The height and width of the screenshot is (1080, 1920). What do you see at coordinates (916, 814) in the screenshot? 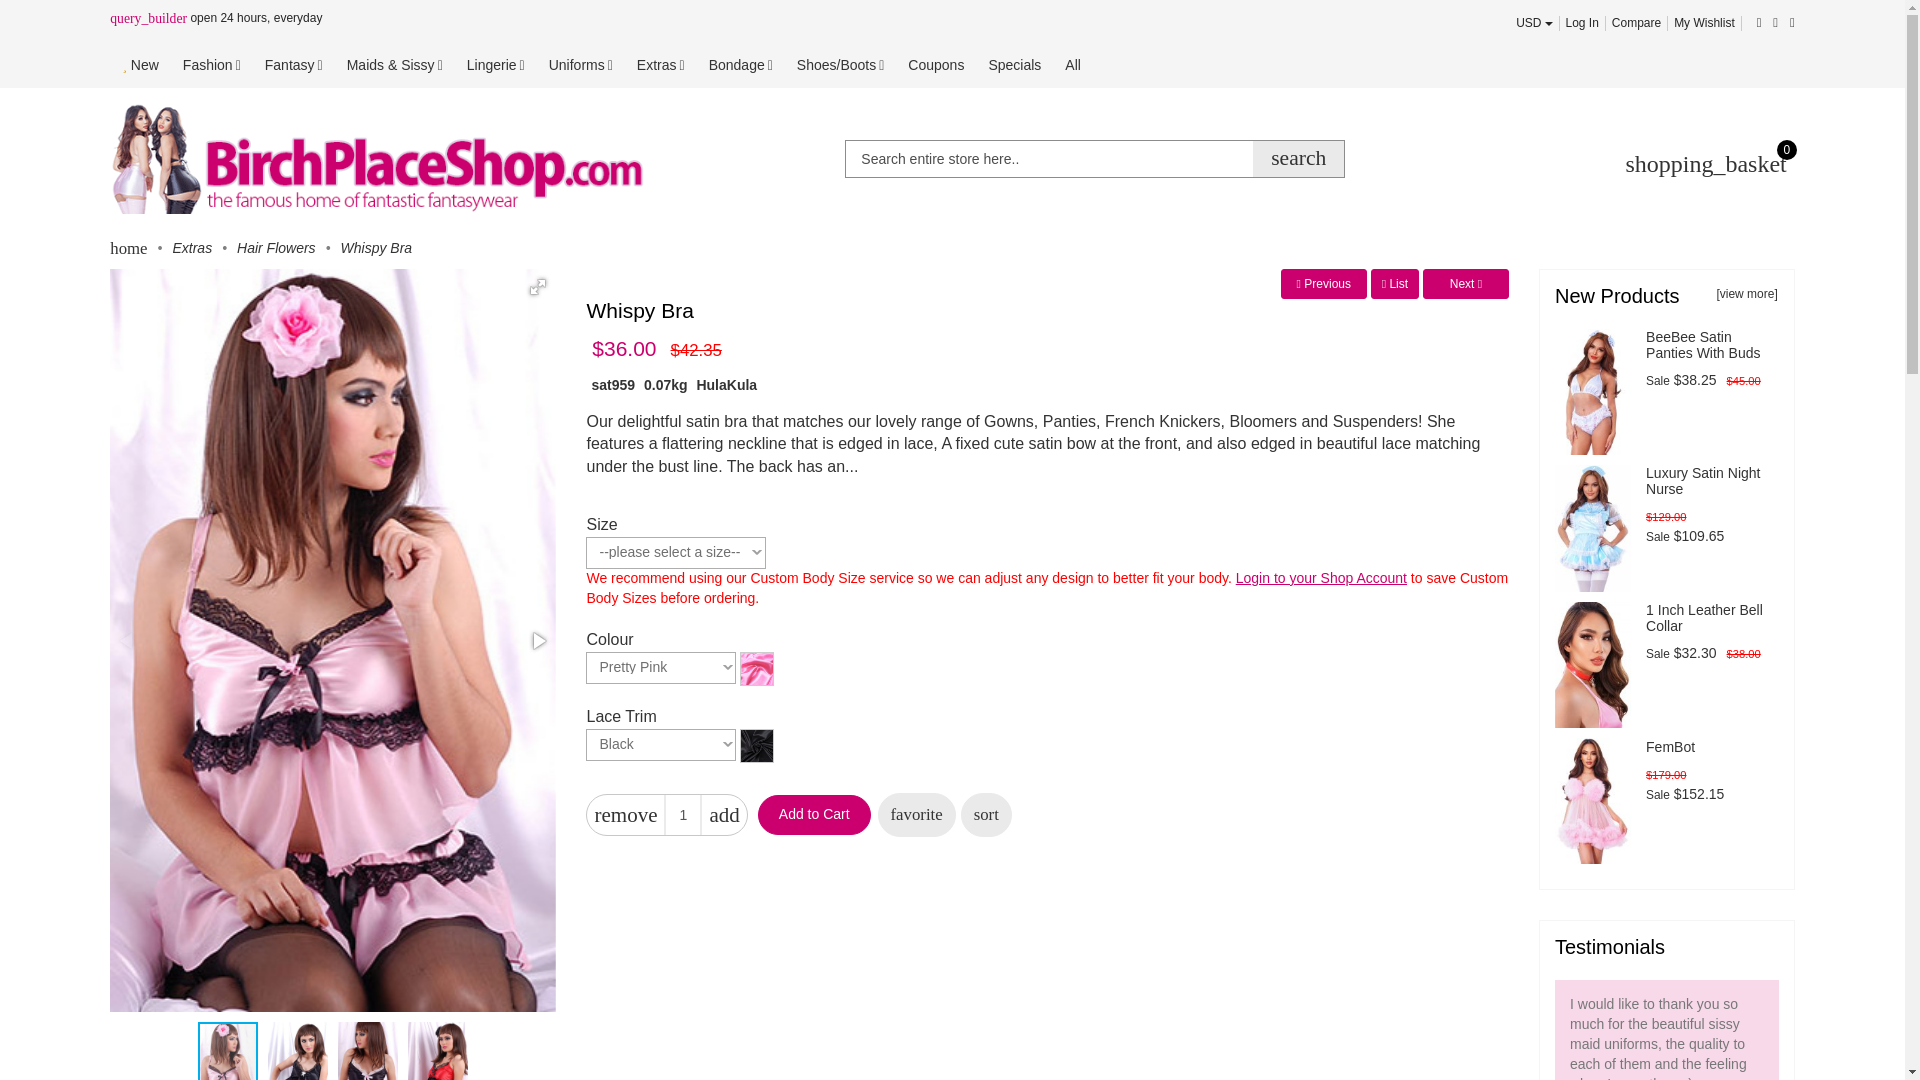
I see `Add to Wishlist` at bounding box center [916, 814].